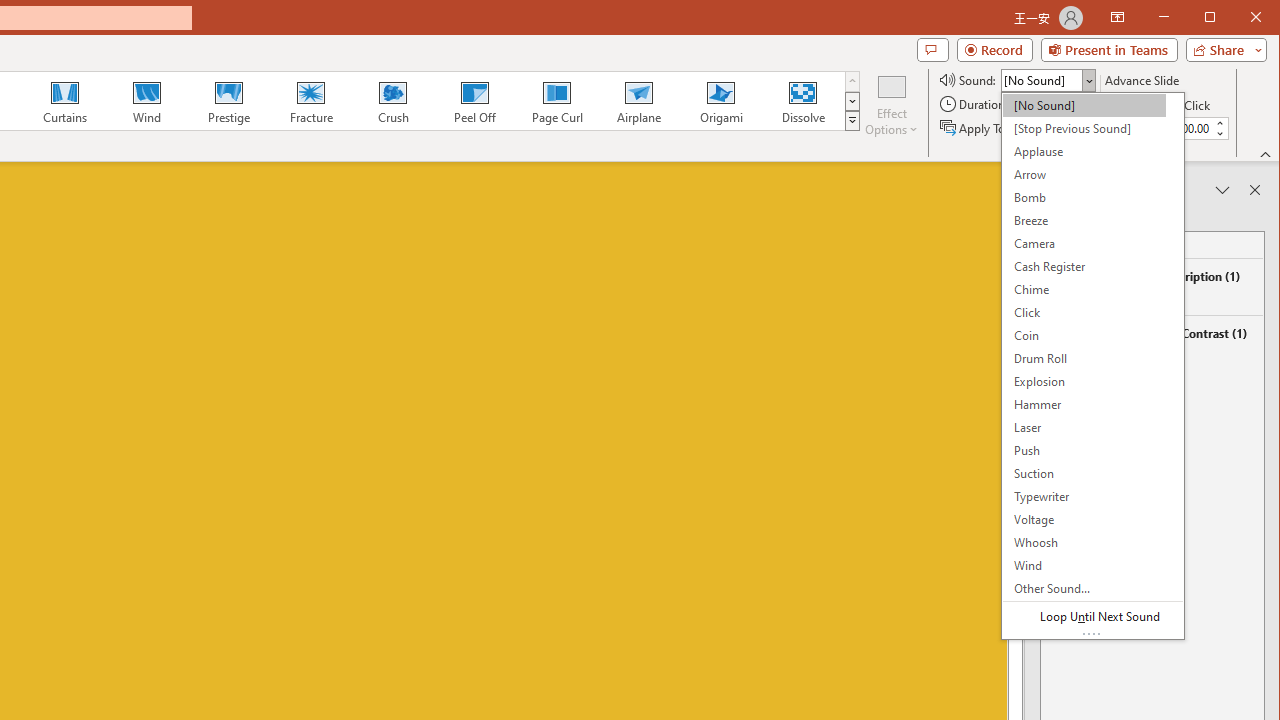 The image size is (1280, 720). Describe the element at coordinates (1222, 190) in the screenshot. I see `Task Pane Options` at that location.